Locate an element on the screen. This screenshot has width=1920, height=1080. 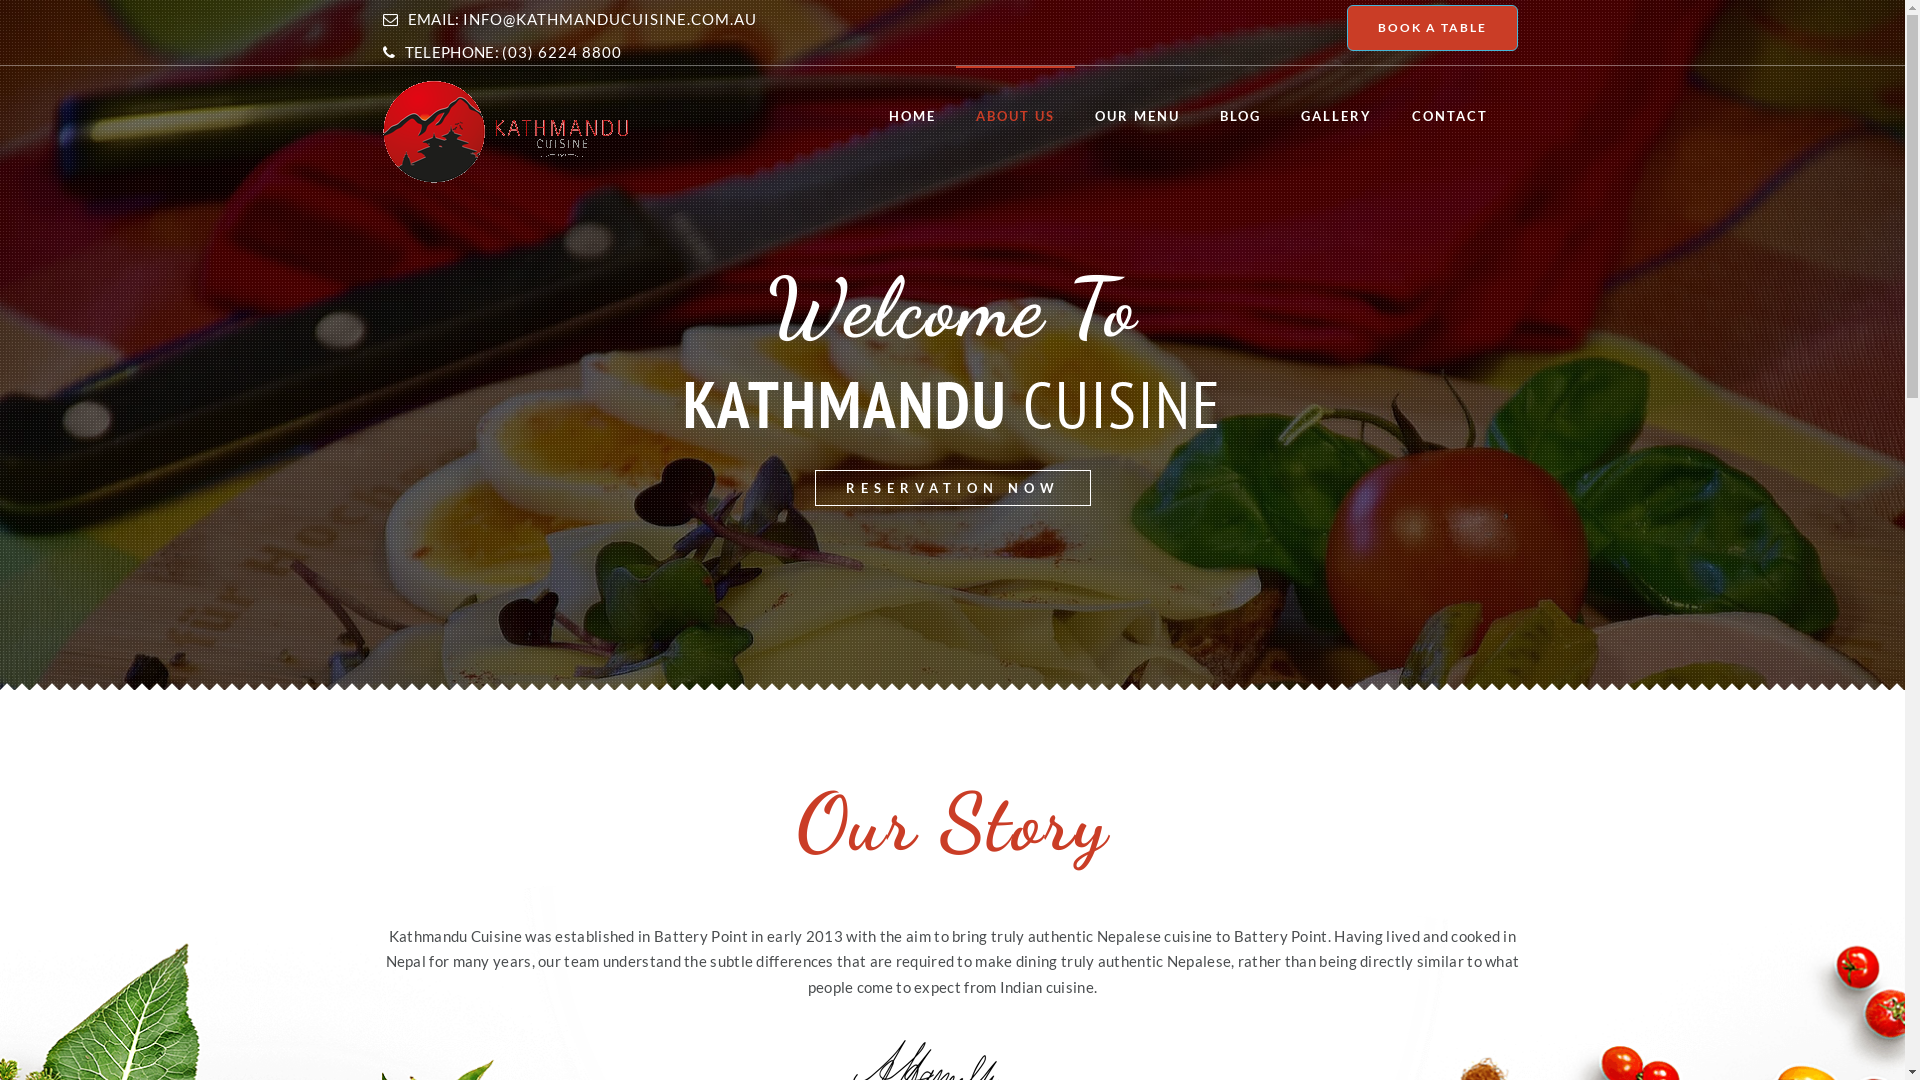
HOME is located at coordinates (912, 116).